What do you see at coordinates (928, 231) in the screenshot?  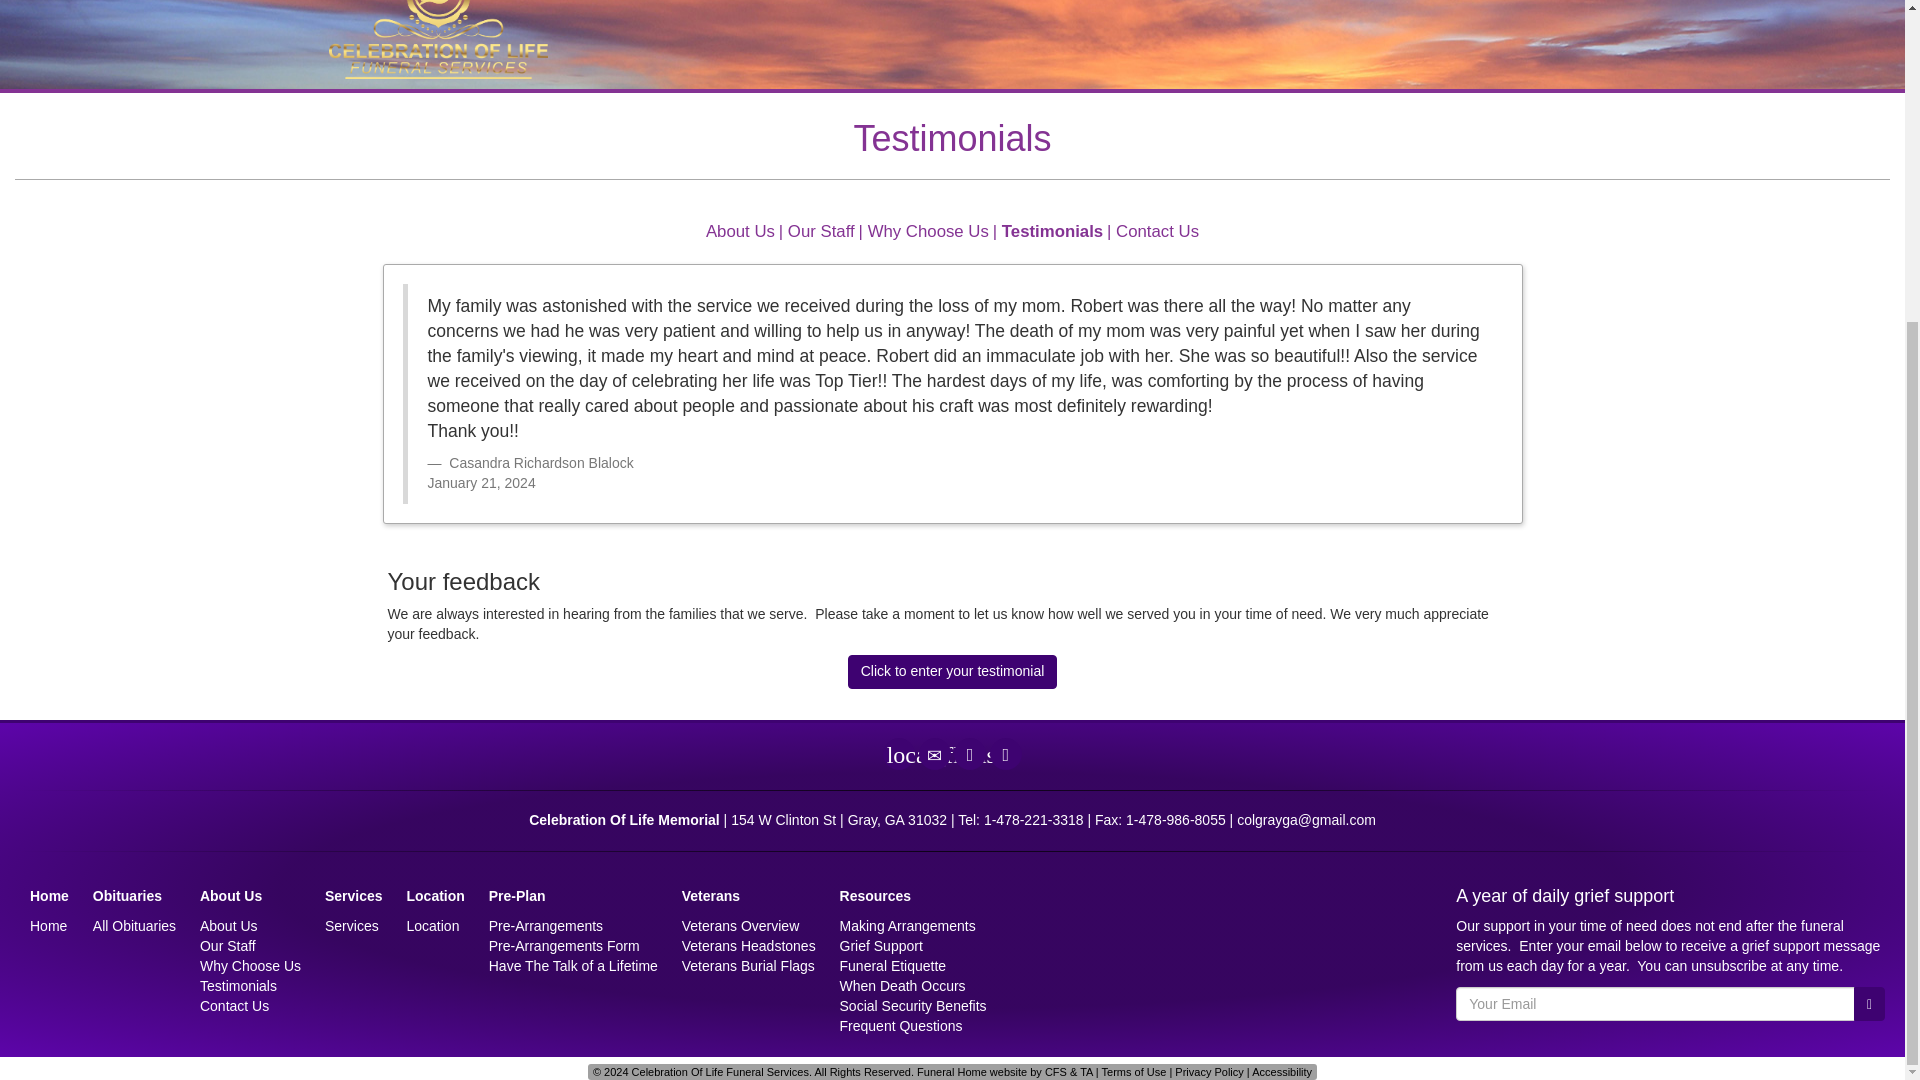 I see `Why Choose Us` at bounding box center [928, 231].